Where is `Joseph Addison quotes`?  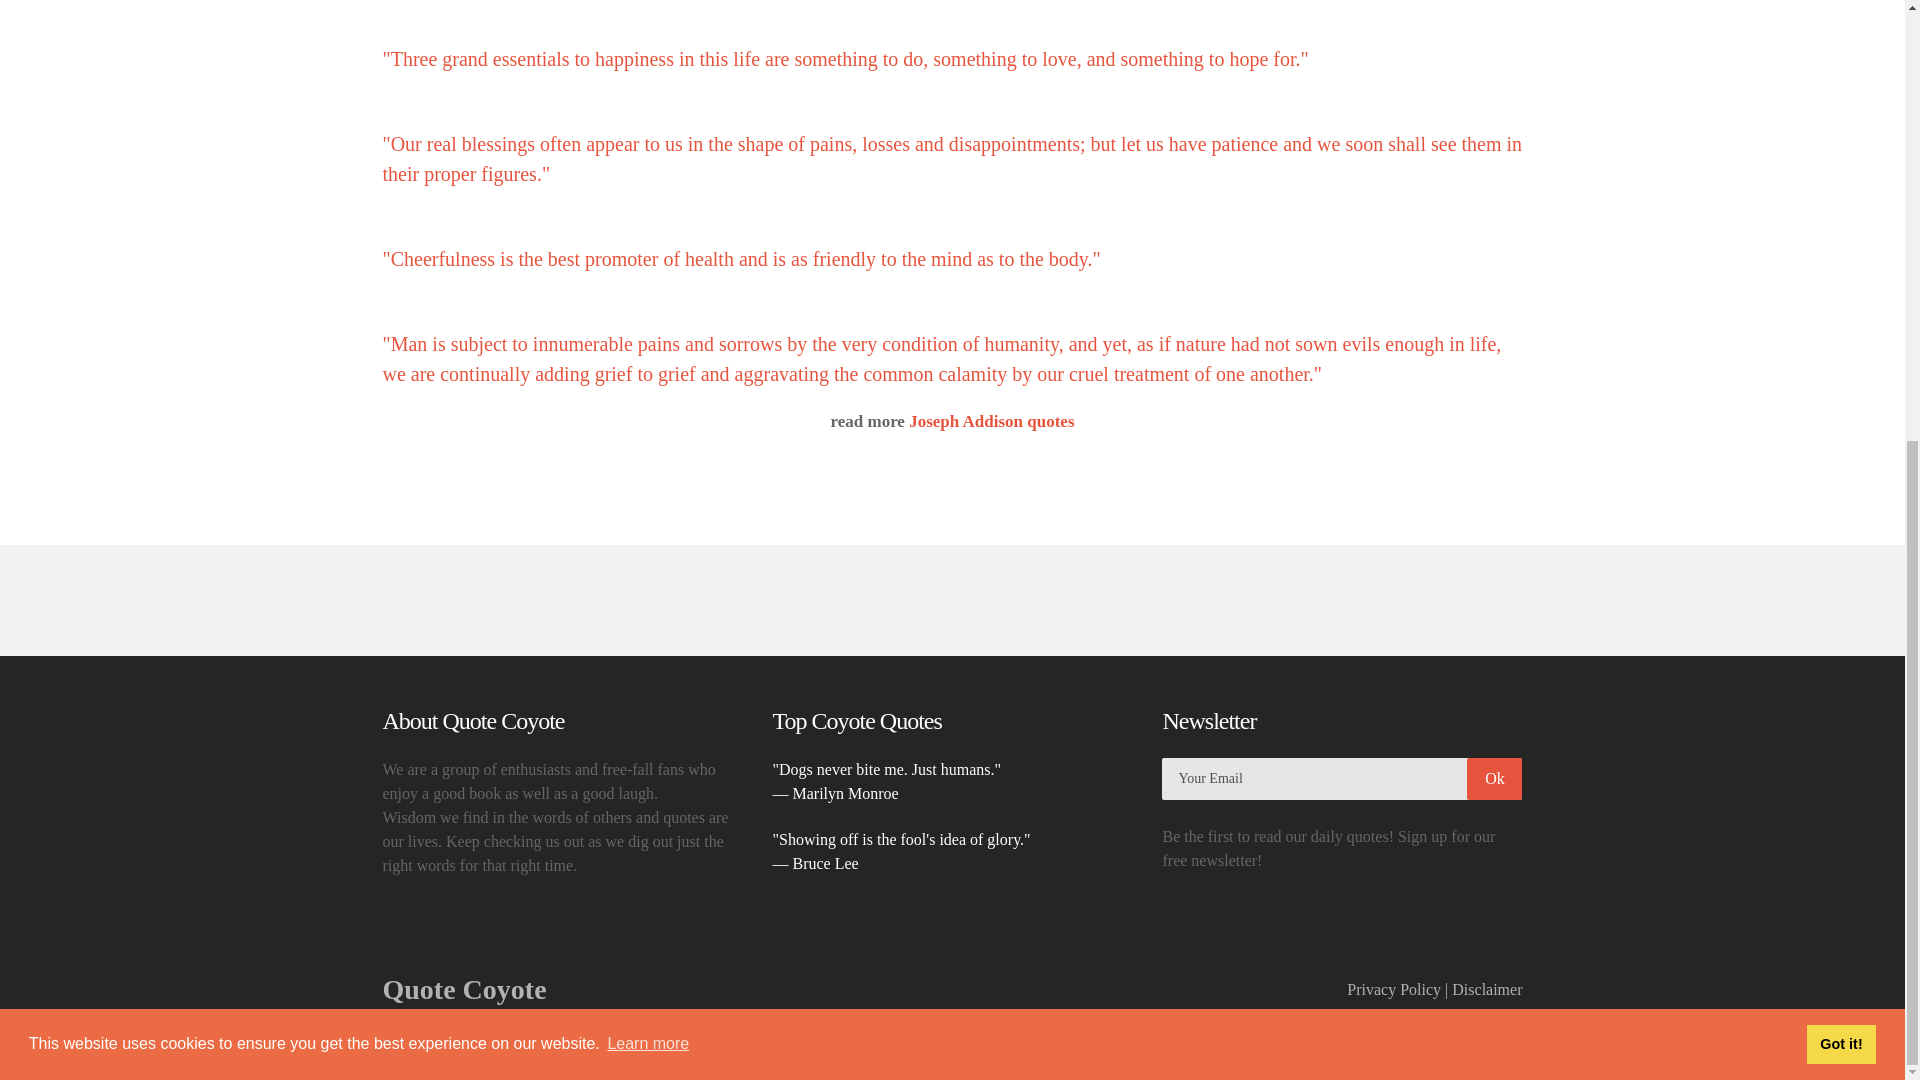 Joseph Addison quotes is located at coordinates (952, 158).